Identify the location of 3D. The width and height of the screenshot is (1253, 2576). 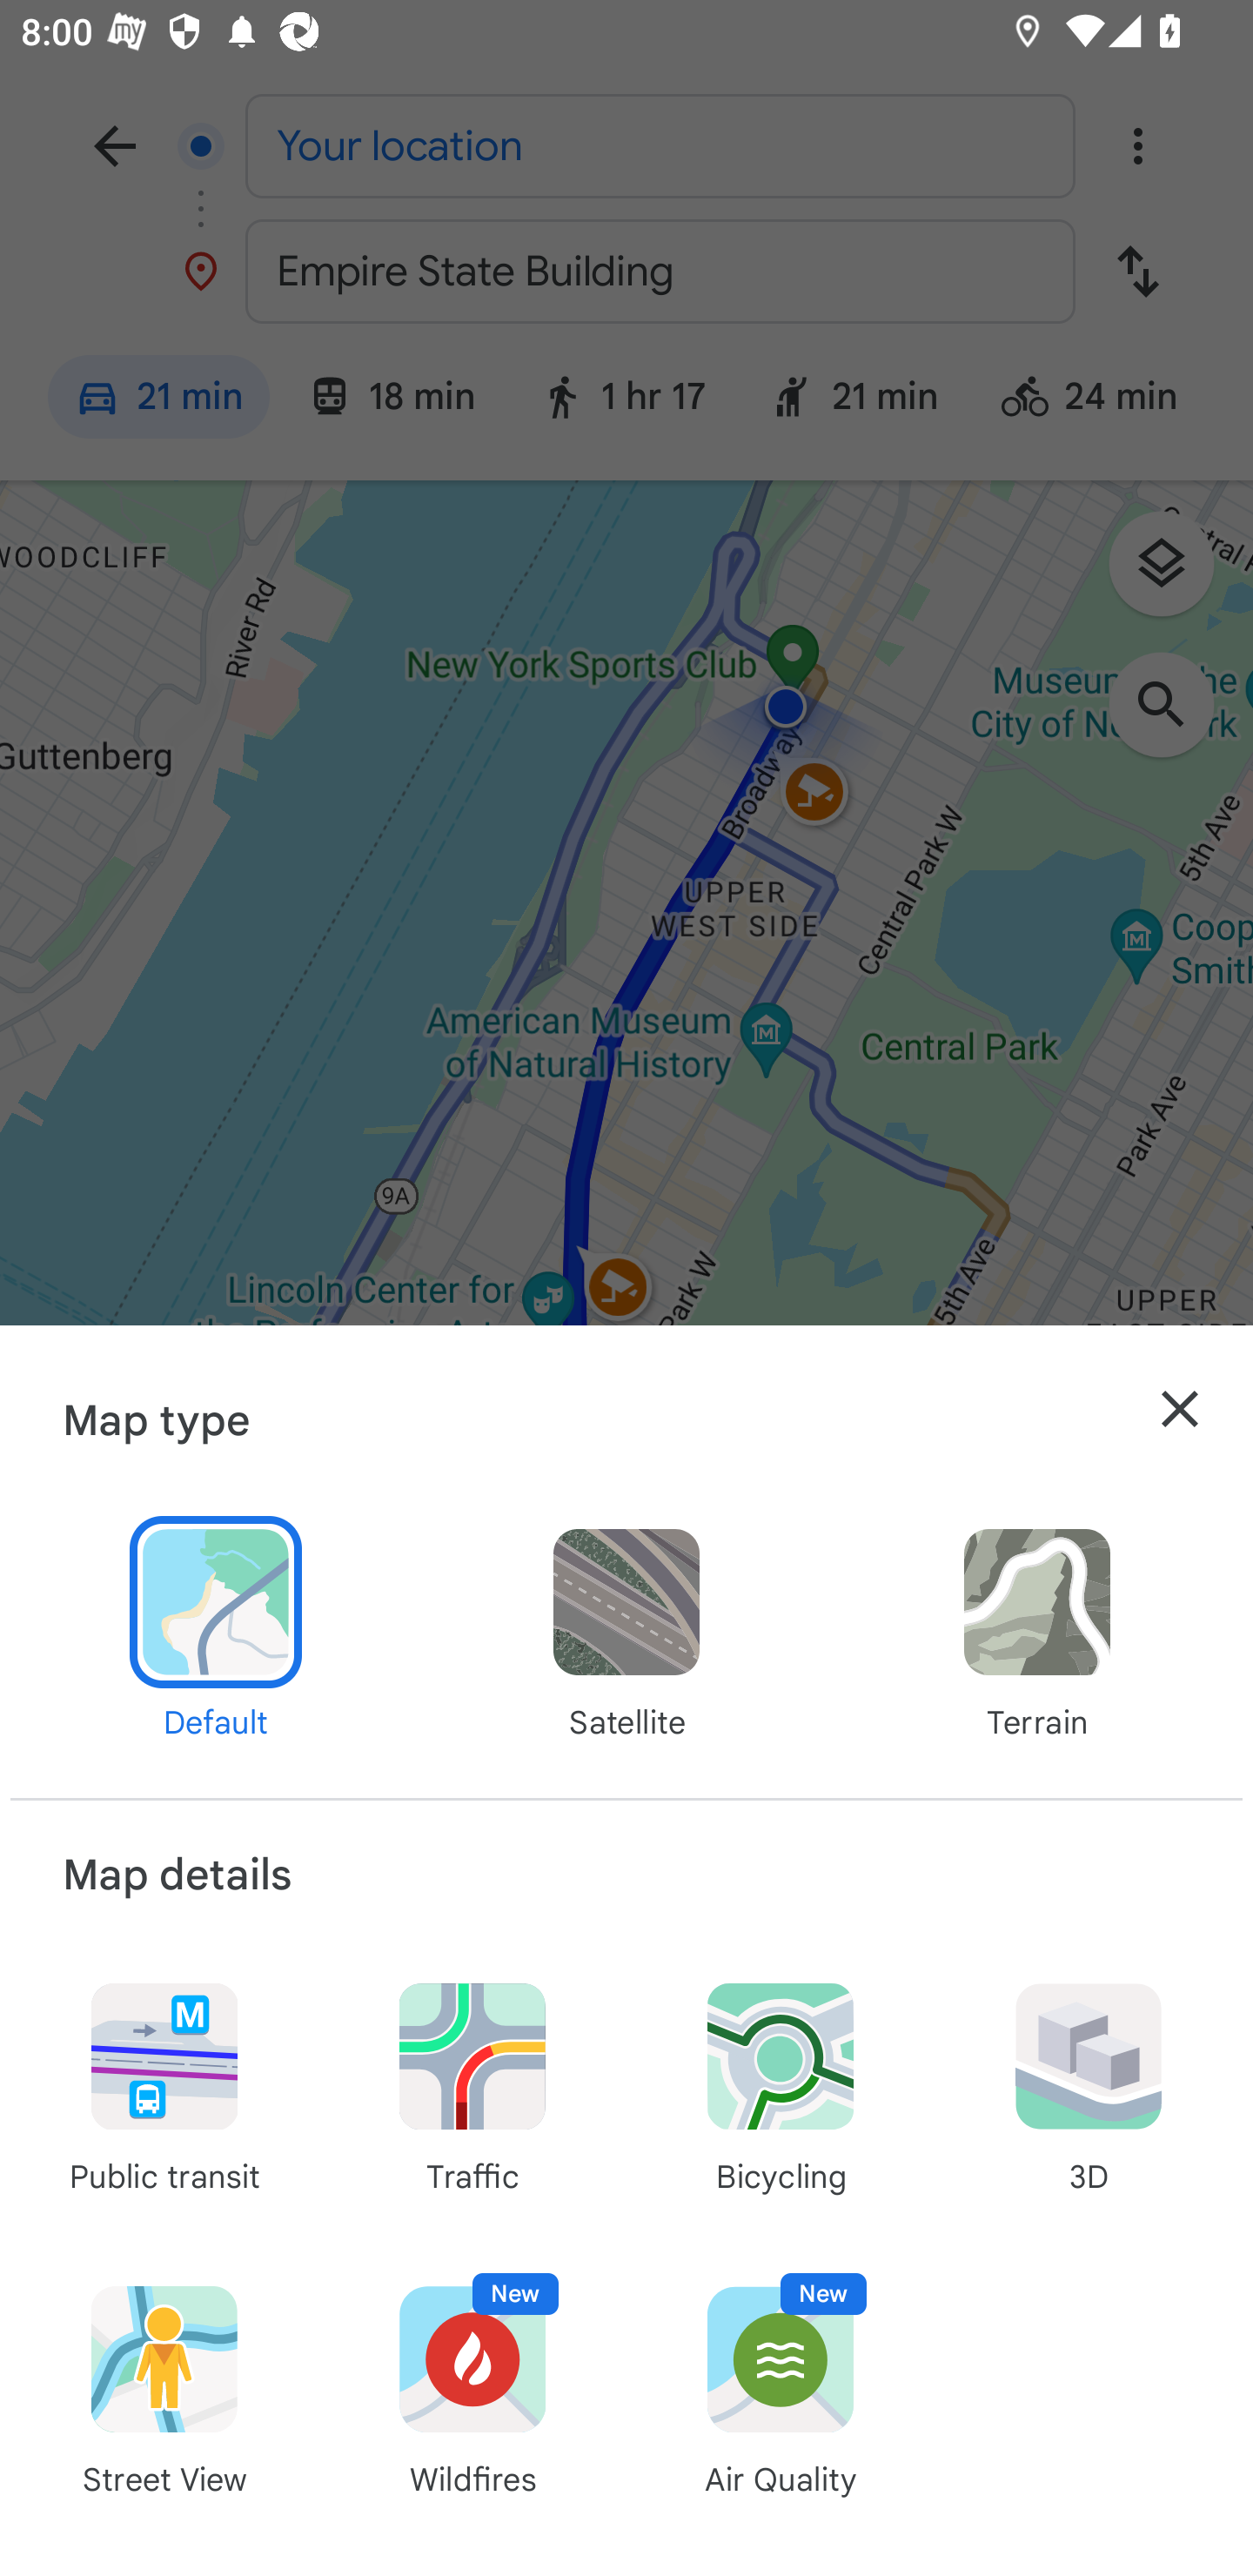
(1088, 2085).